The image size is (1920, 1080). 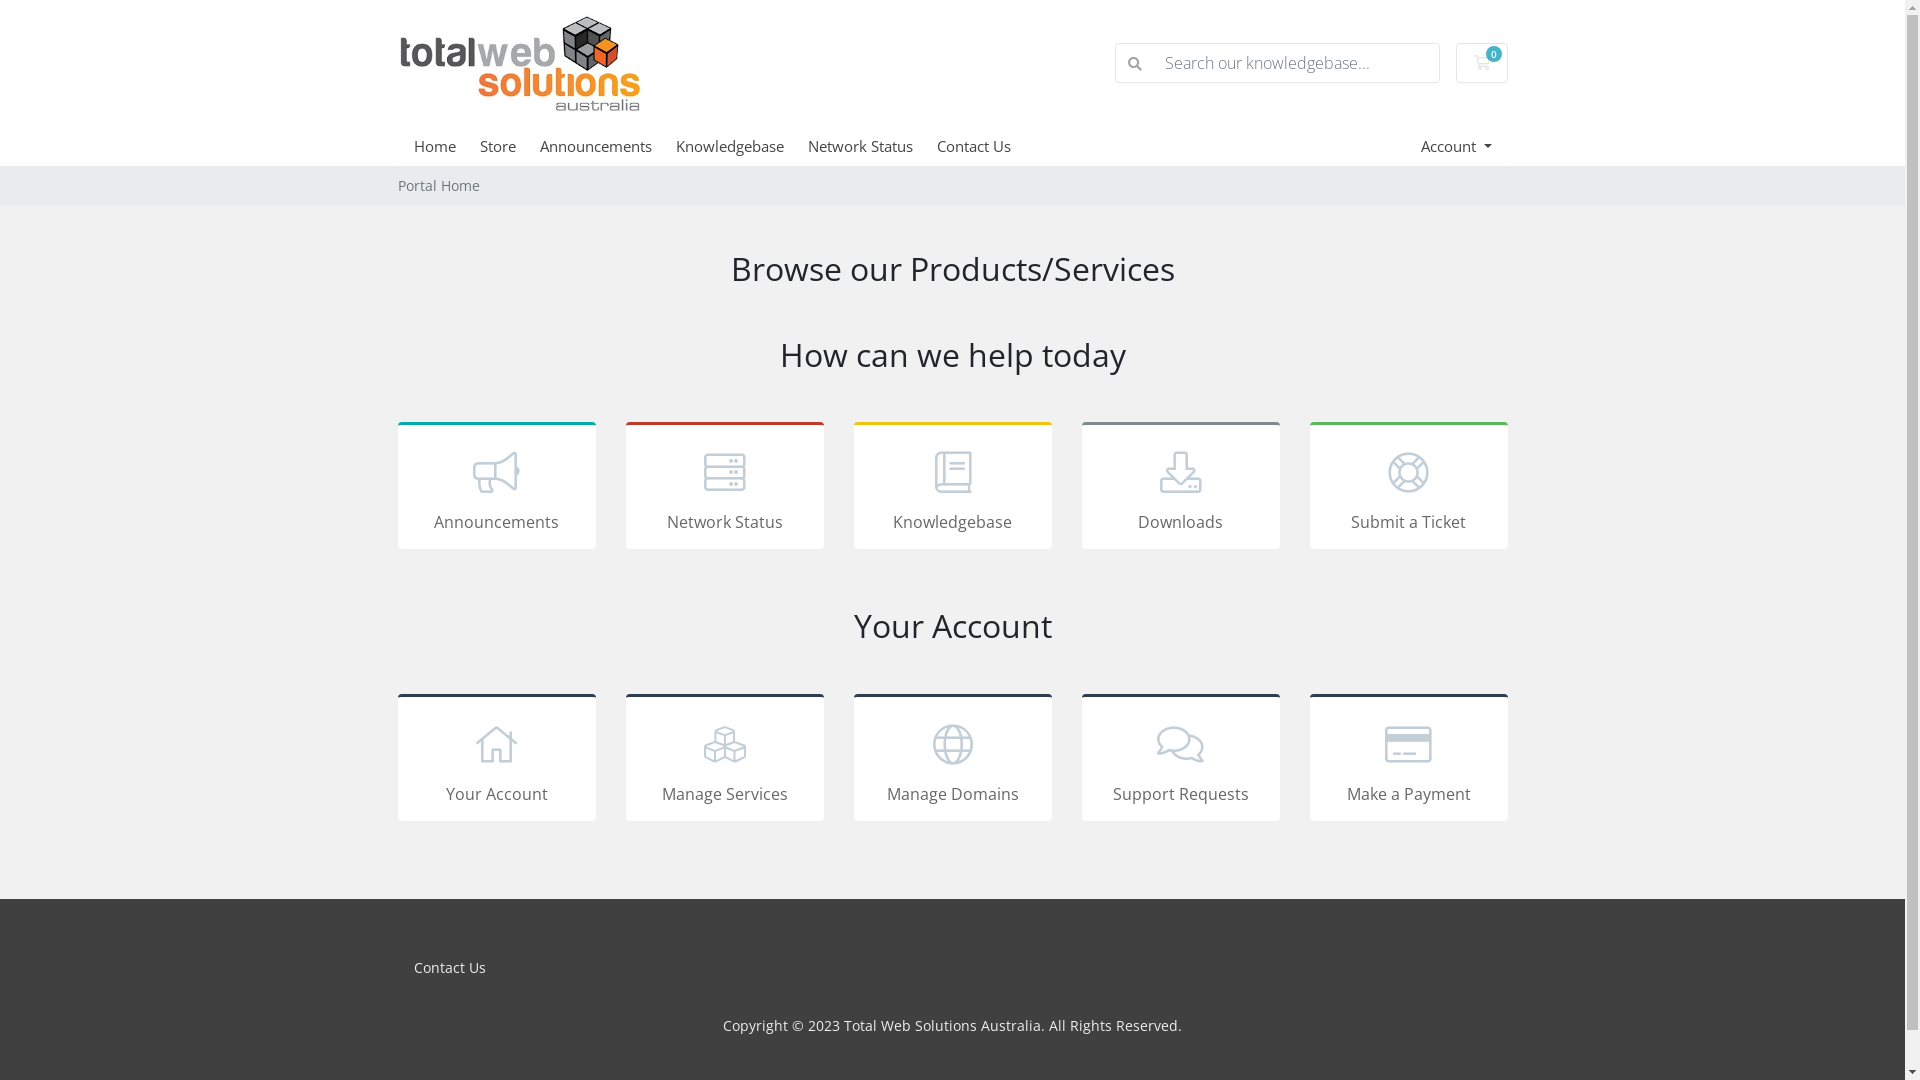 I want to click on Contact Us, so click(x=450, y=968).